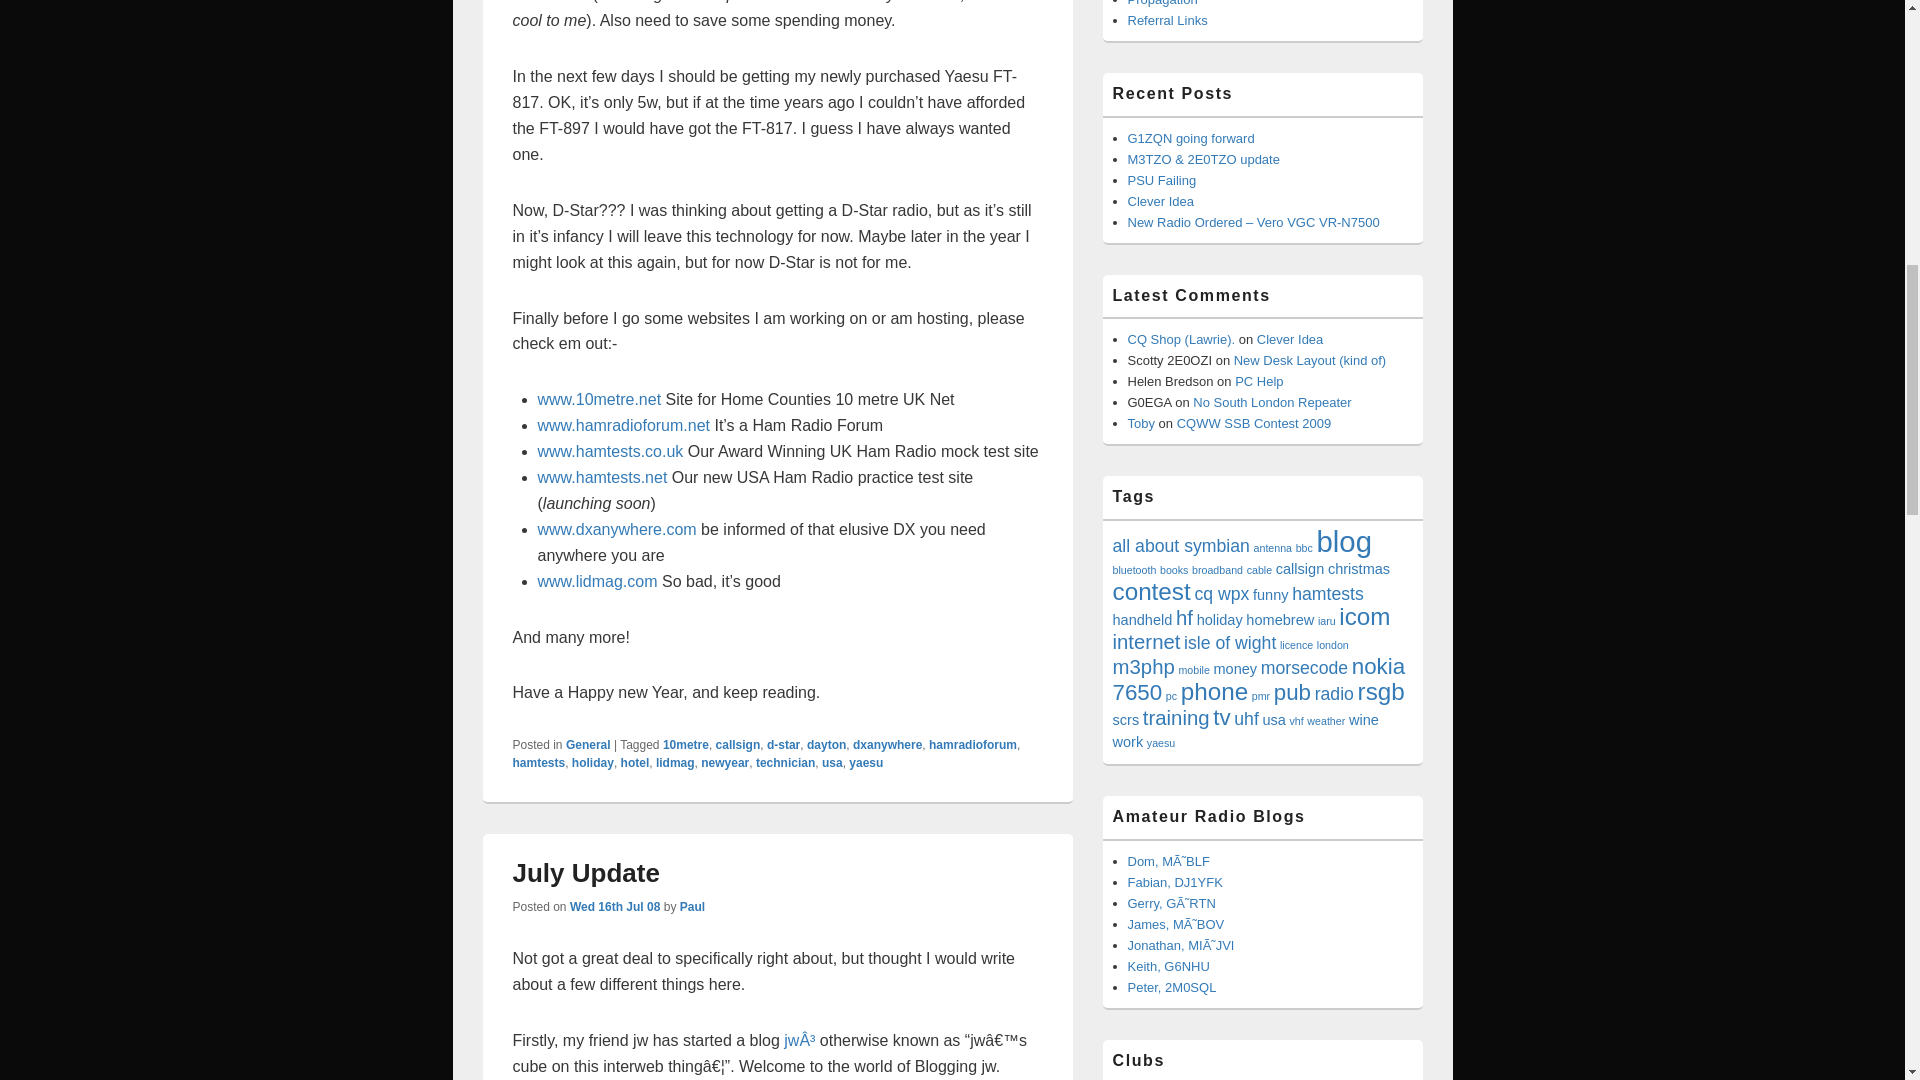  I want to click on d-star, so click(783, 744).